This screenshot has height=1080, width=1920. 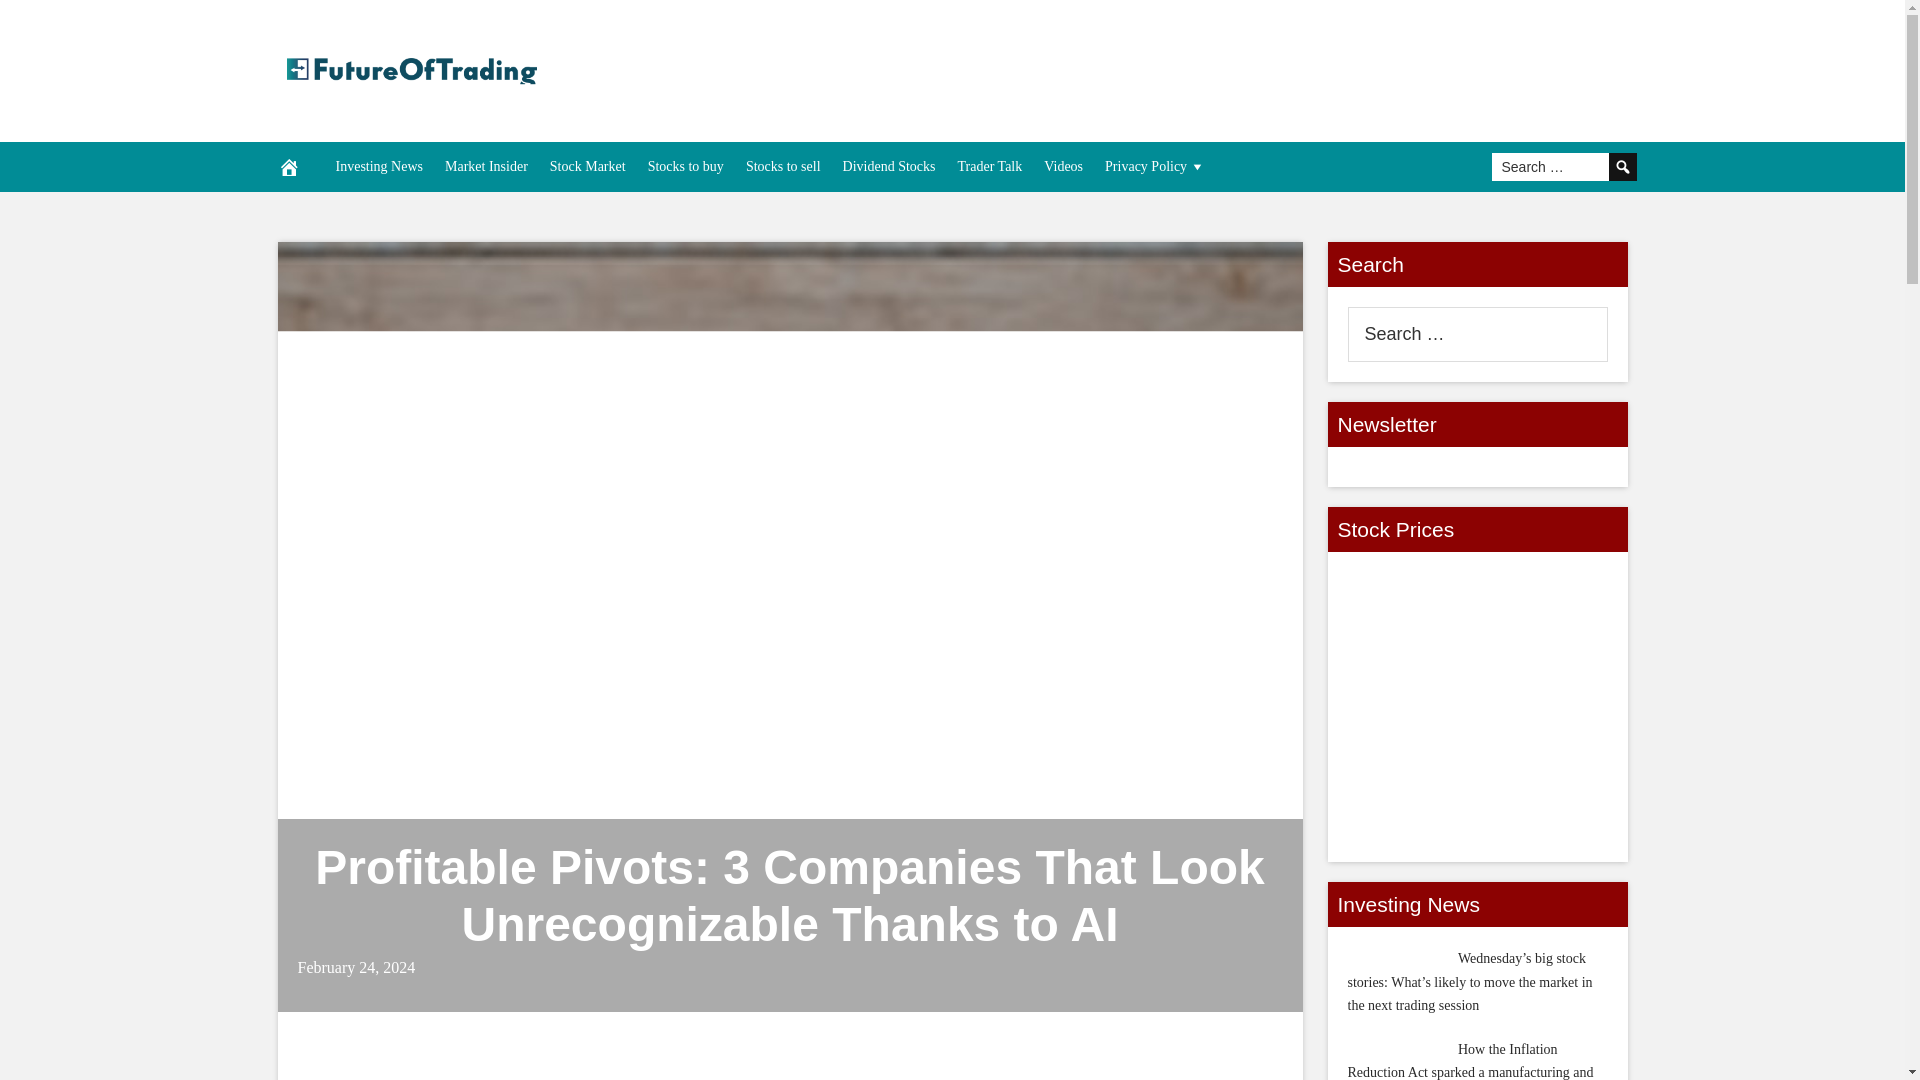 What do you see at coordinates (1156, 166) in the screenshot?
I see `Privacy Policy` at bounding box center [1156, 166].